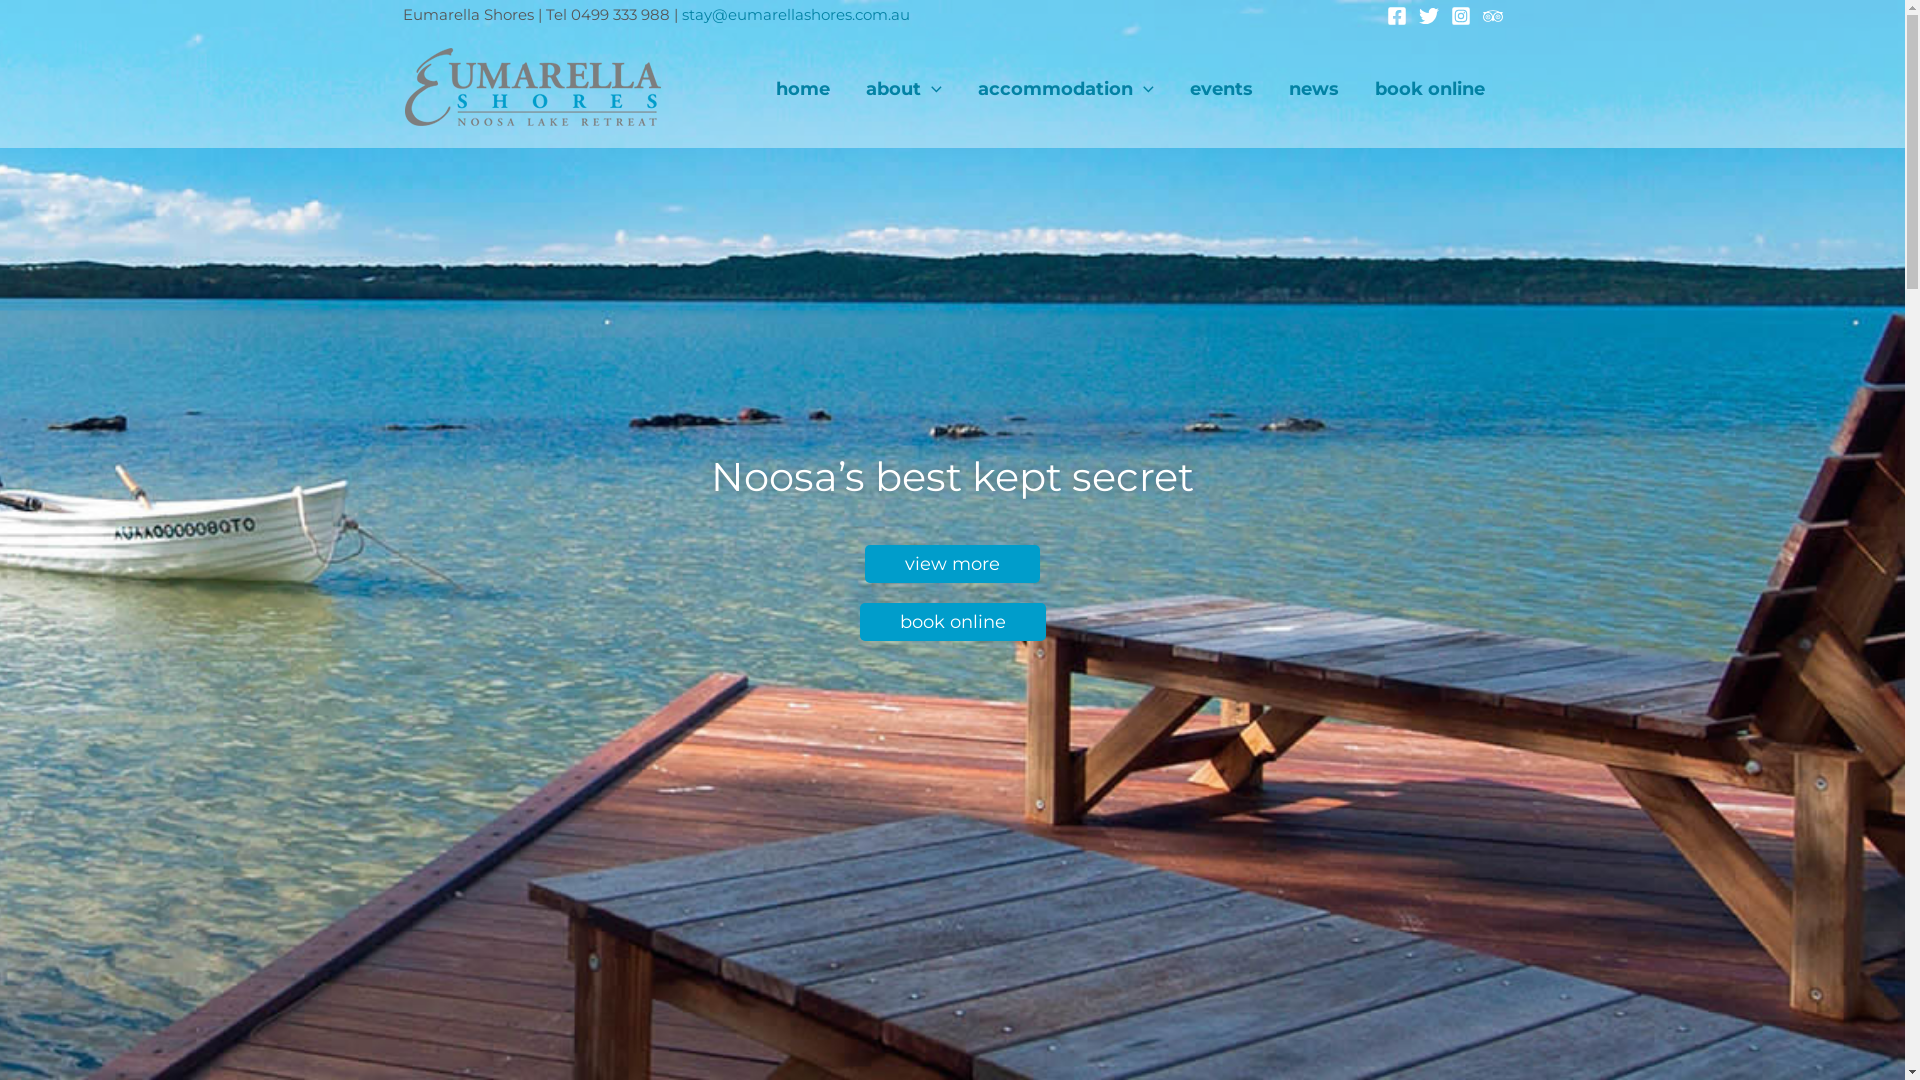  I want to click on about, so click(904, 89).